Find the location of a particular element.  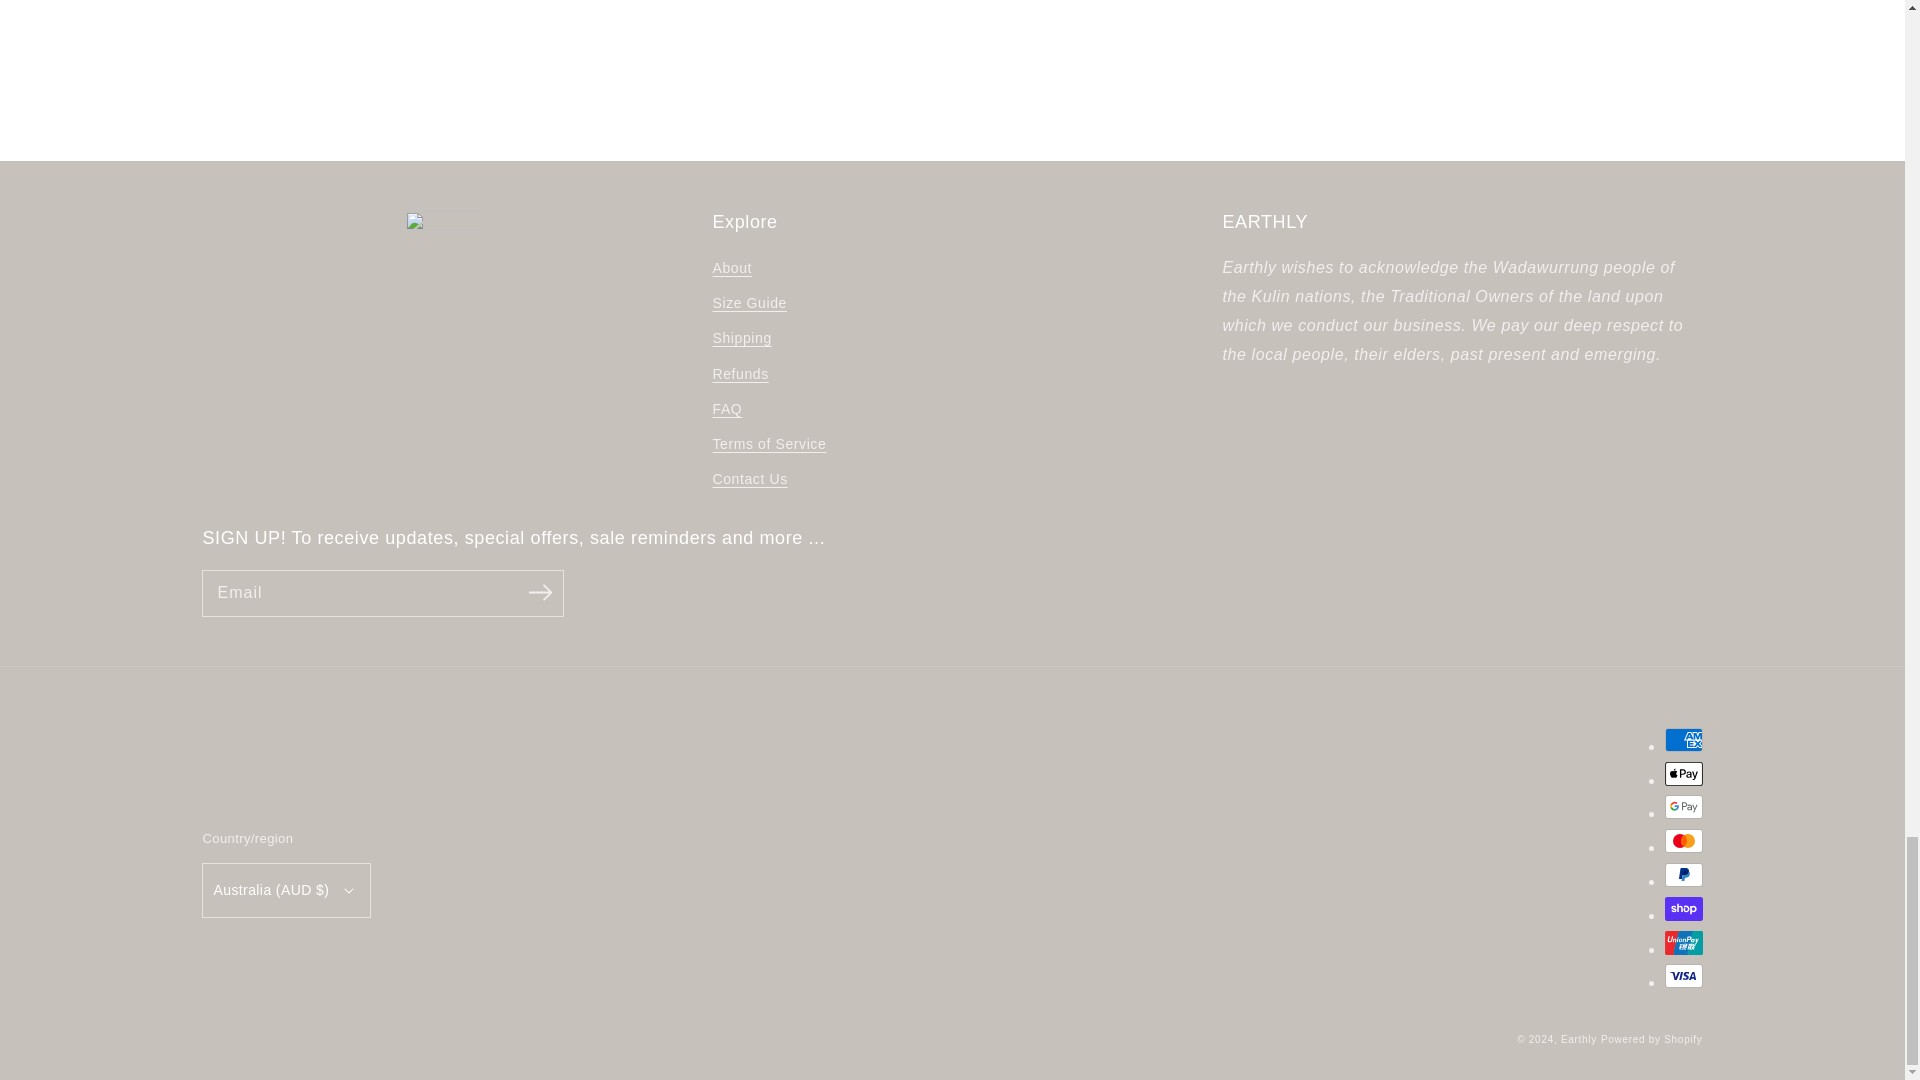

Mastercard is located at coordinates (1682, 841).